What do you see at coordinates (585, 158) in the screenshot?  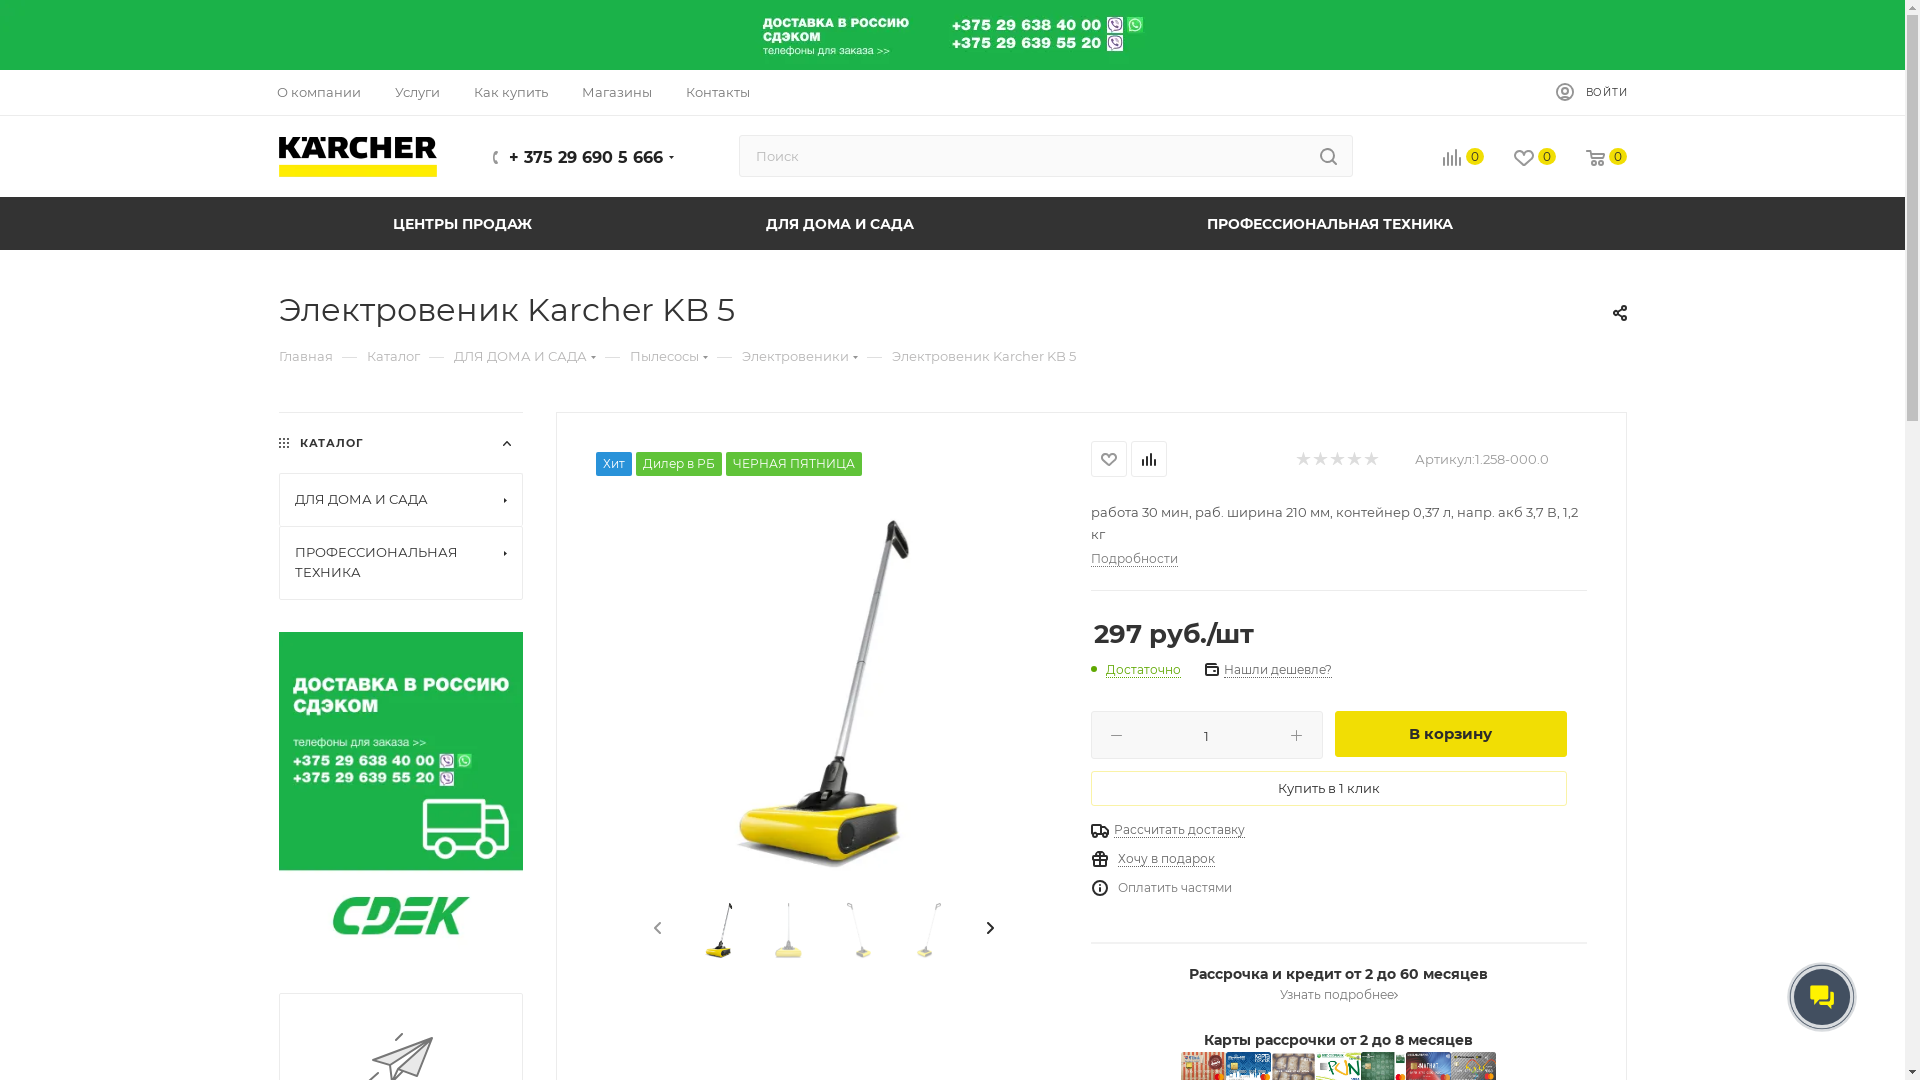 I see `+ 375 29 690 5 666` at bounding box center [585, 158].